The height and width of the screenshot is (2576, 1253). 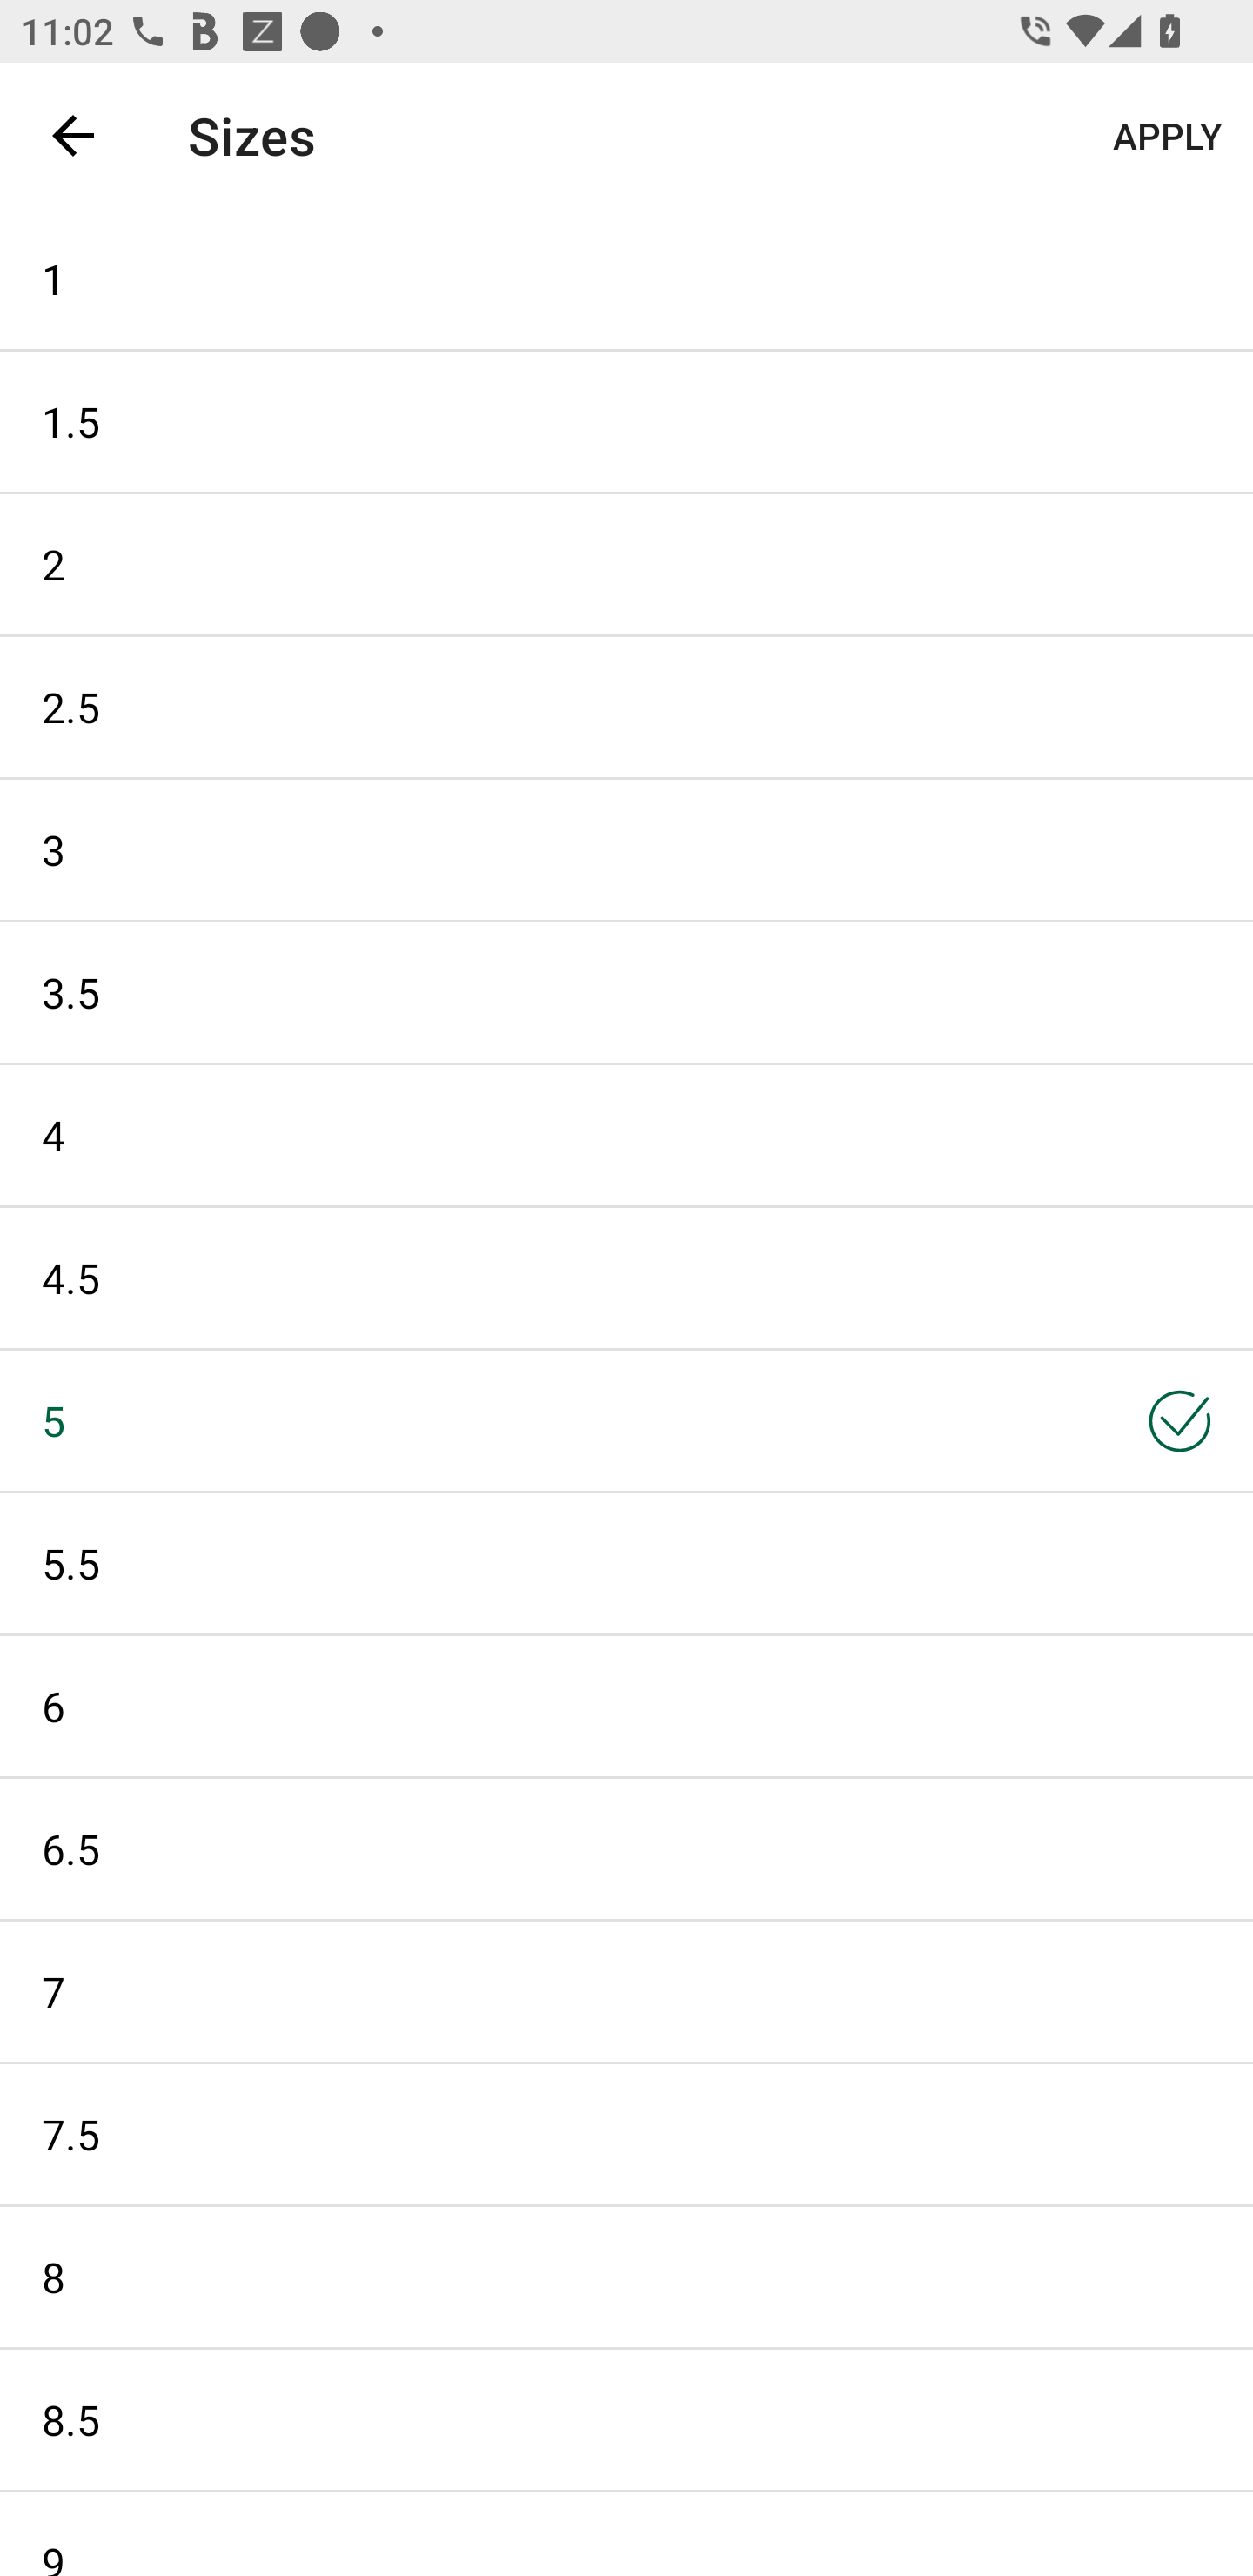 What do you see at coordinates (626, 421) in the screenshot?
I see `1.5` at bounding box center [626, 421].